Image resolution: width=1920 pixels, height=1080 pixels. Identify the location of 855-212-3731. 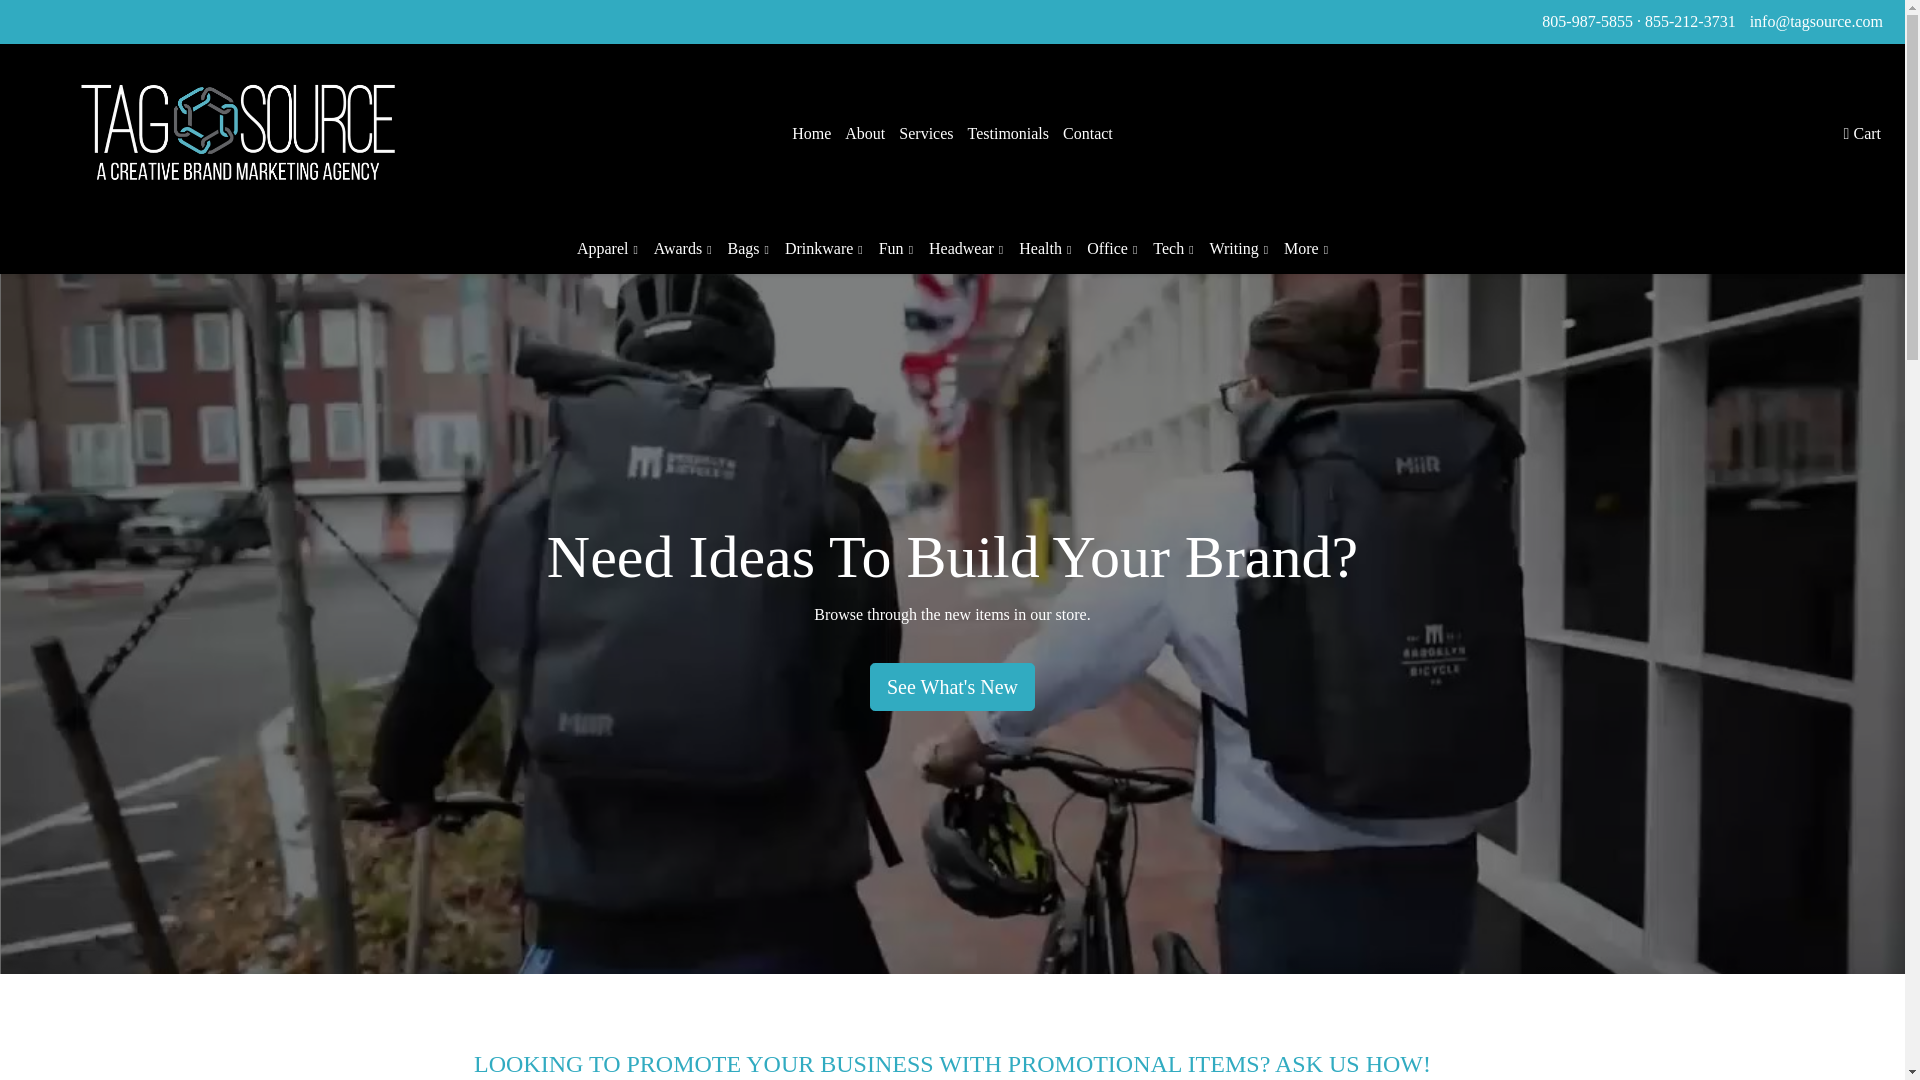
(1690, 21).